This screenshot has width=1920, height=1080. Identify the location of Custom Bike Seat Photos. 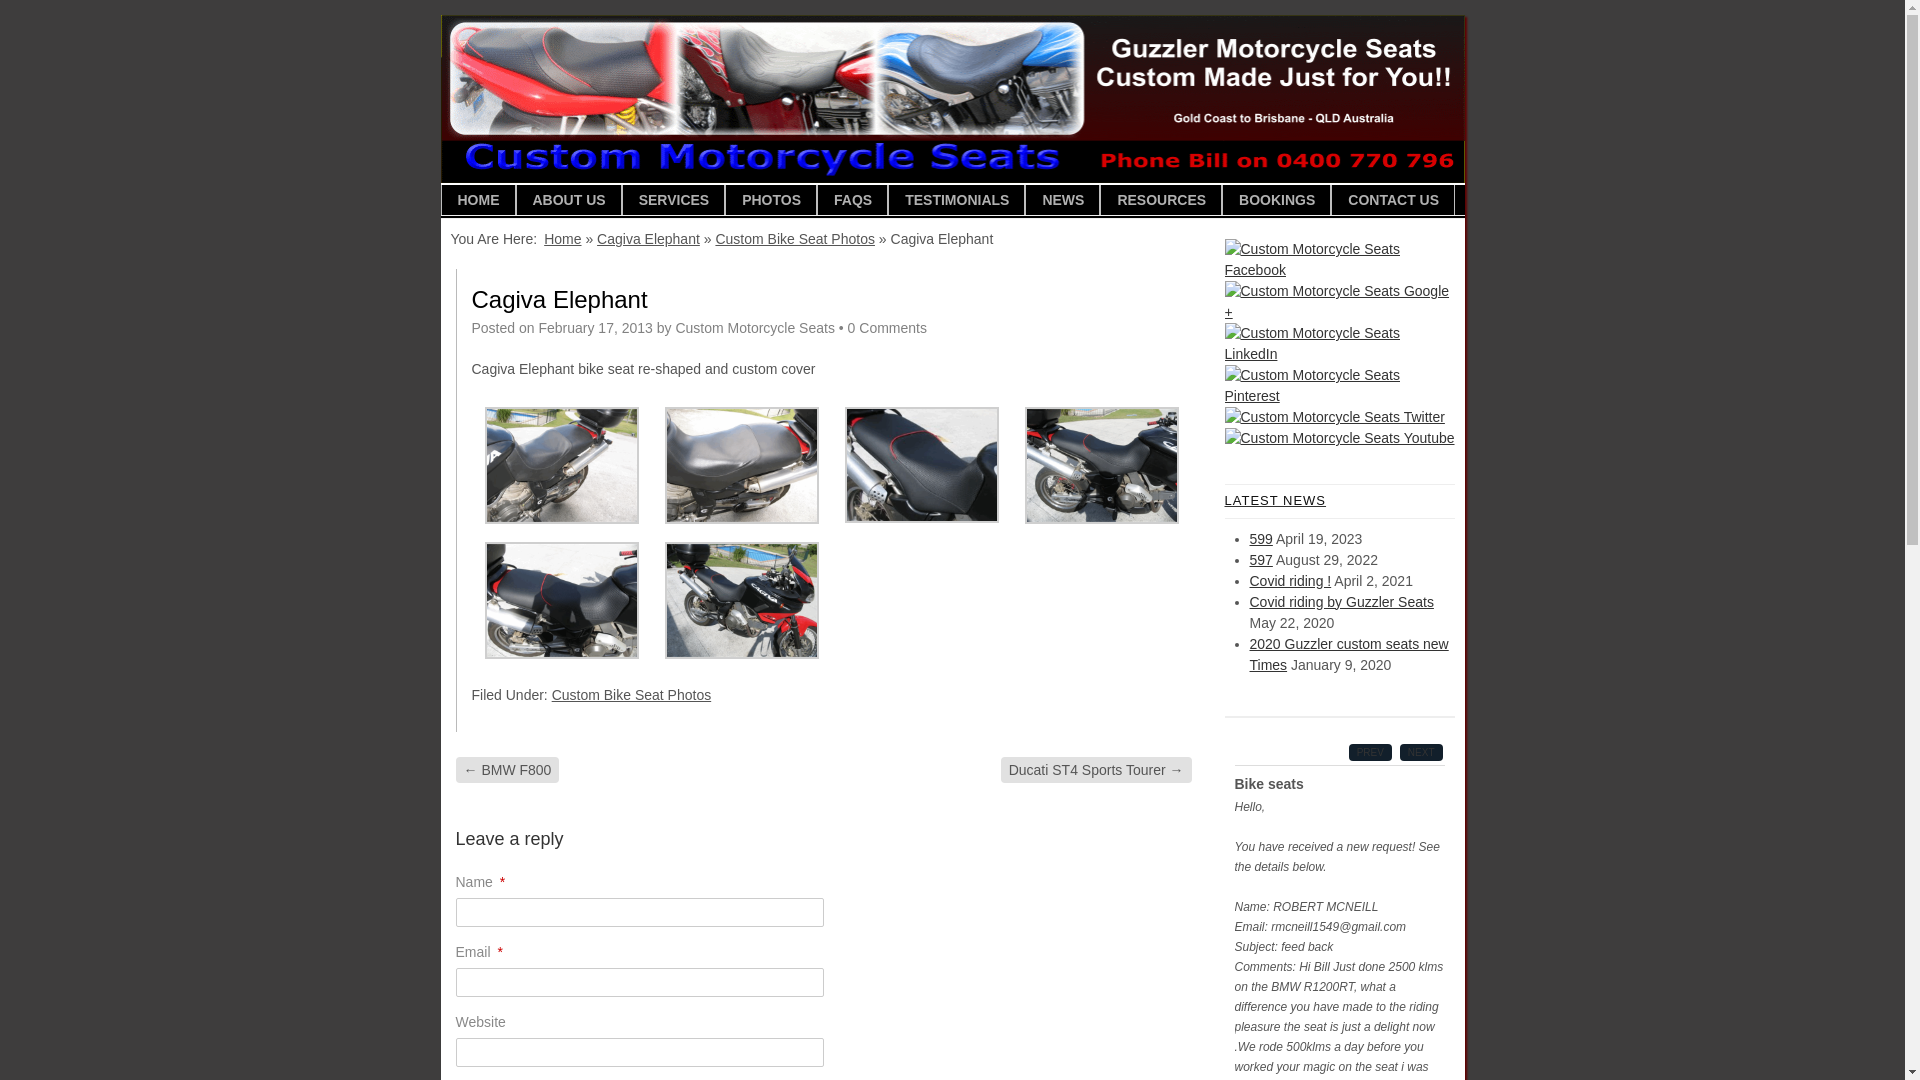
(632, 695).